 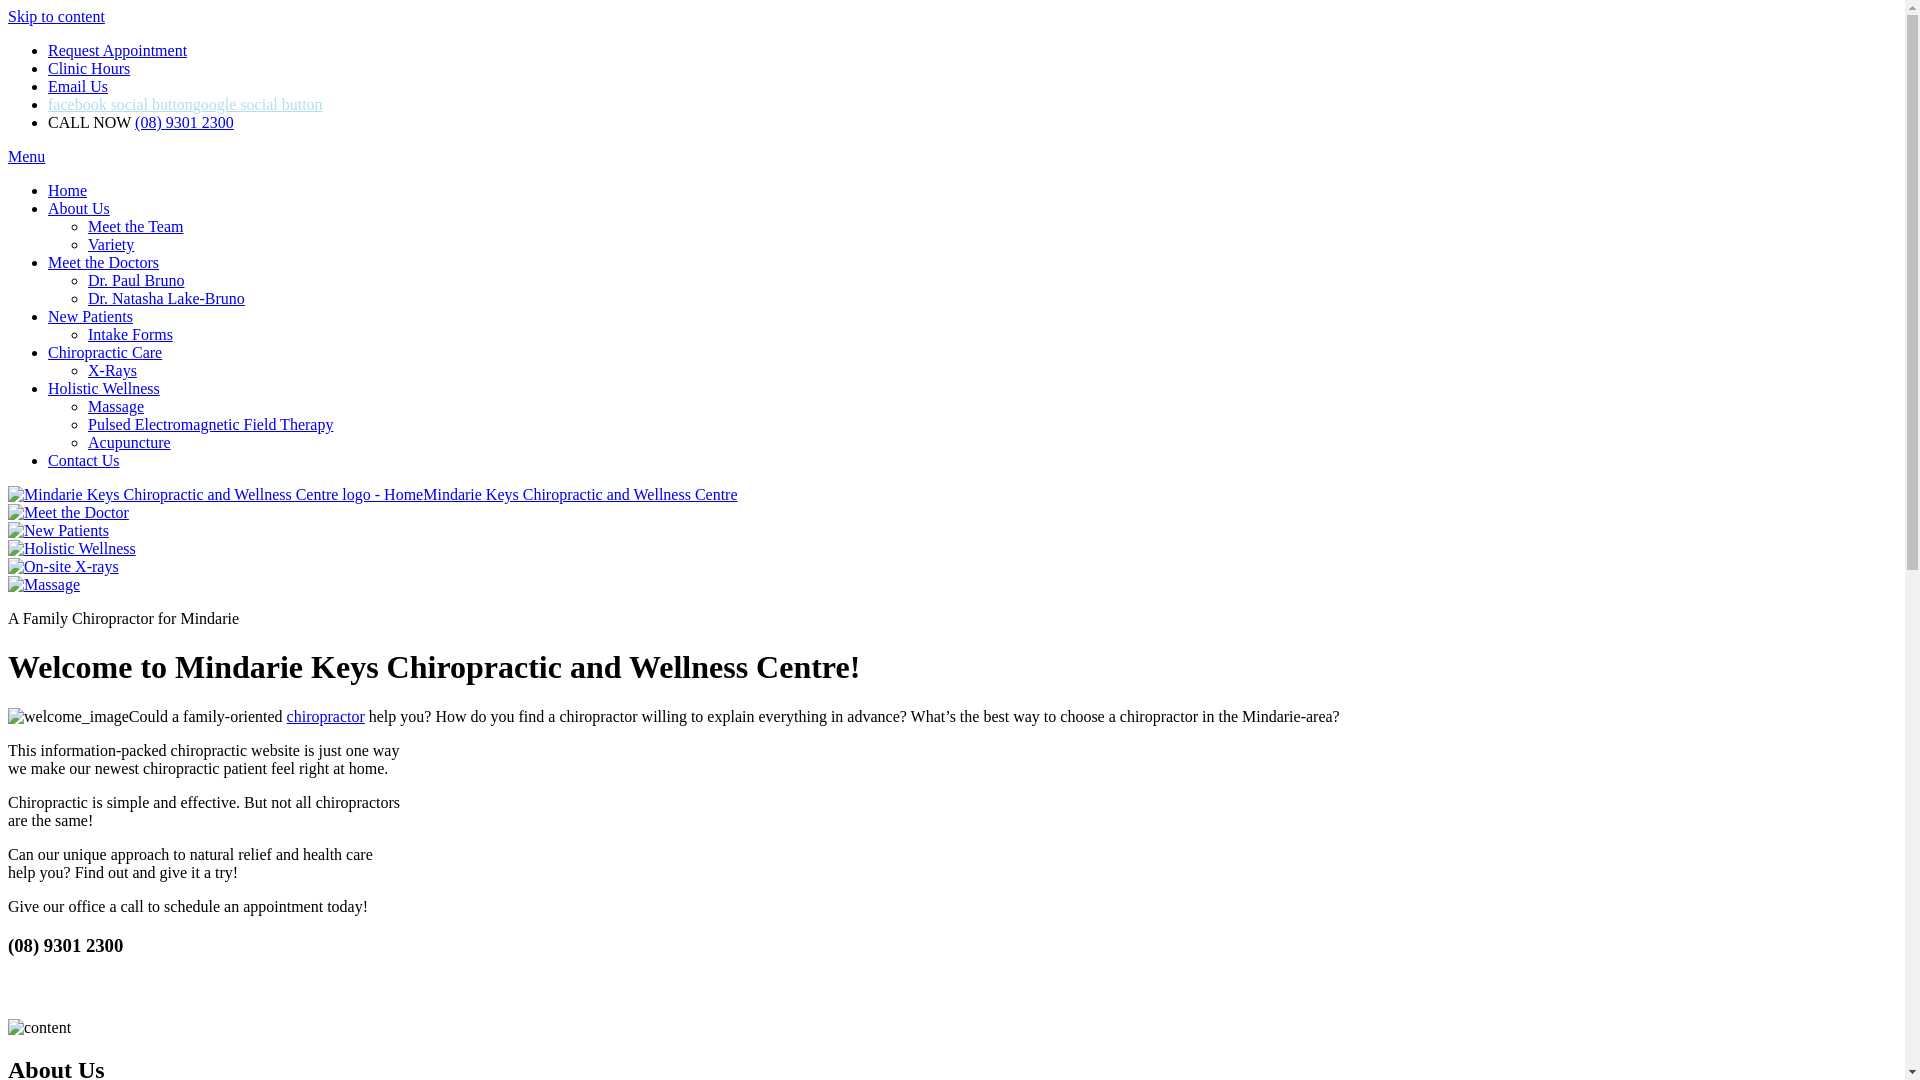 What do you see at coordinates (373, 494) in the screenshot?
I see `Mindarie Keys Chiropractic and Wellness Centre` at bounding box center [373, 494].